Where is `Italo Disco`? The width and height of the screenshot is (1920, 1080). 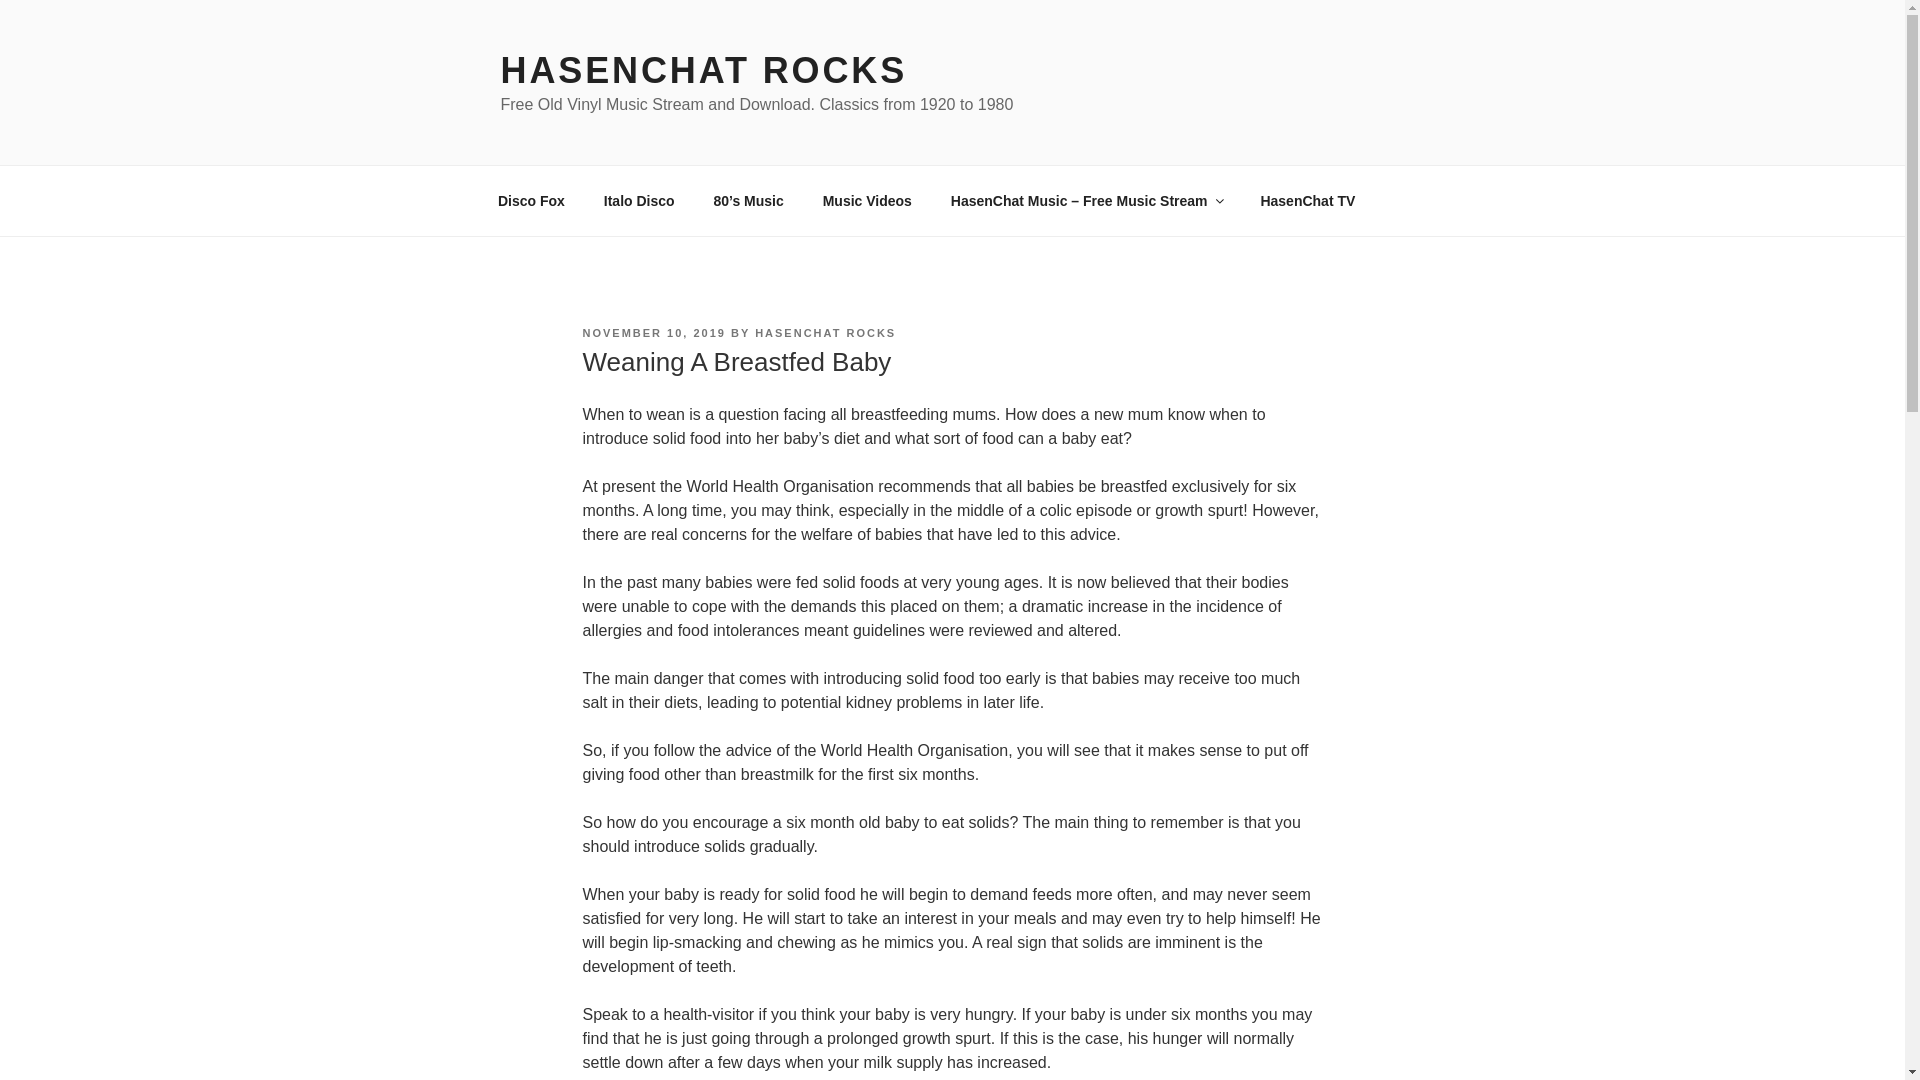 Italo Disco is located at coordinates (638, 200).